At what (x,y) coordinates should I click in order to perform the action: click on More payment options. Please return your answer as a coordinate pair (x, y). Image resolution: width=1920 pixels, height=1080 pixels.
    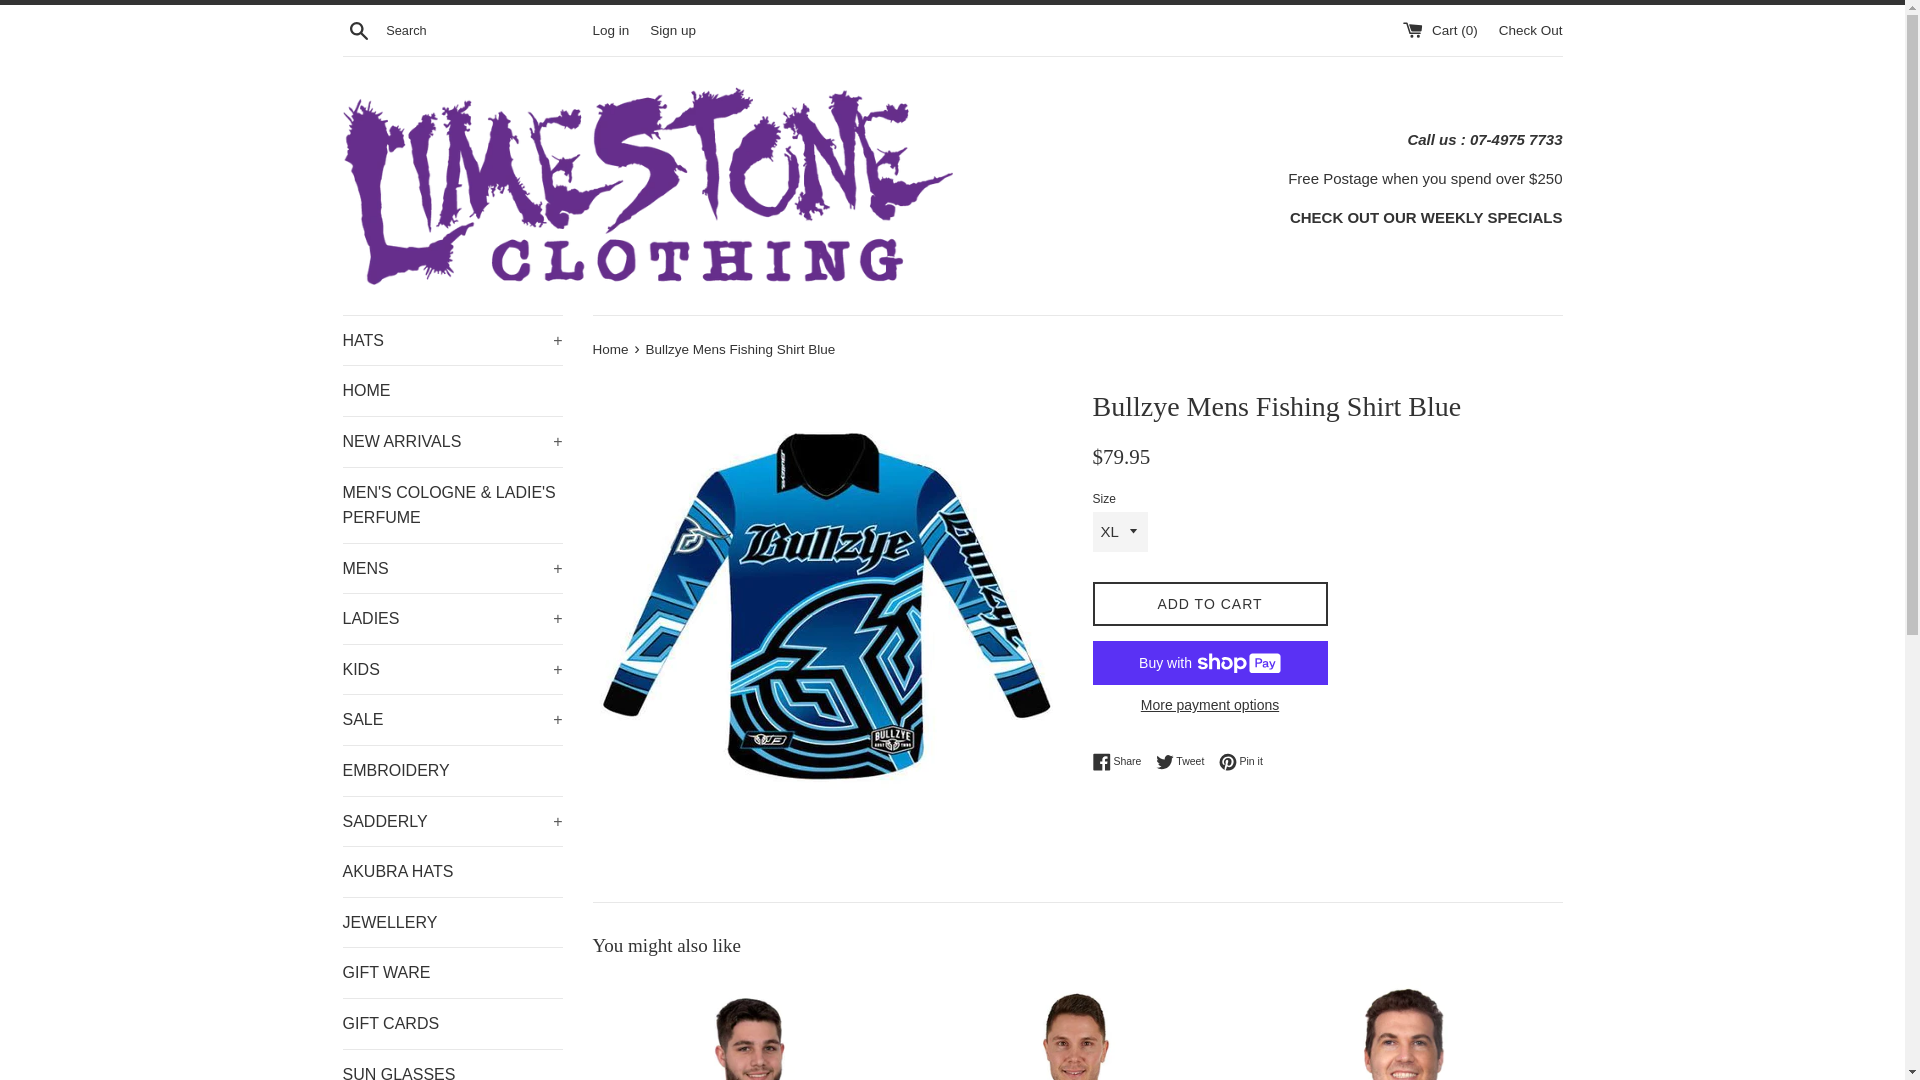
    Looking at the image, I should click on (1210, 705).